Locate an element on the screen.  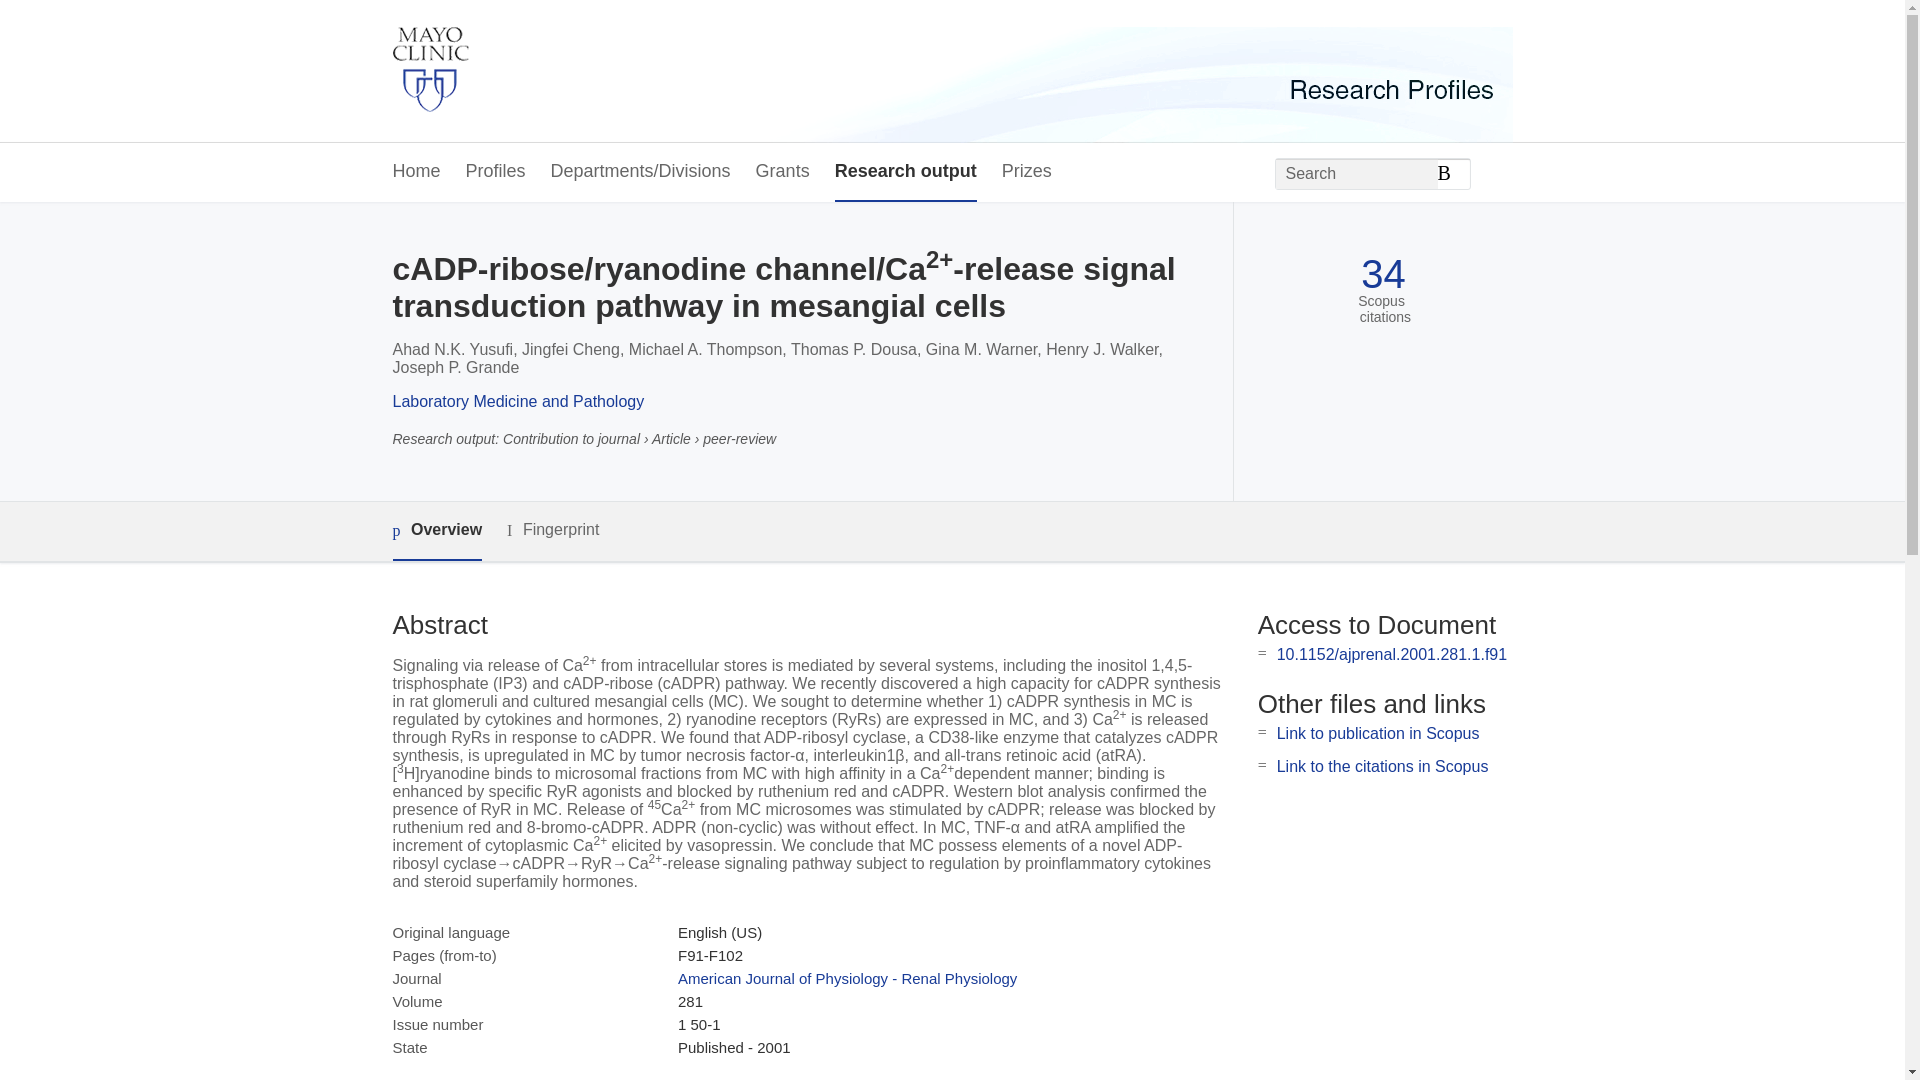
Laboratory Medicine and Pathology is located at coordinates (517, 402).